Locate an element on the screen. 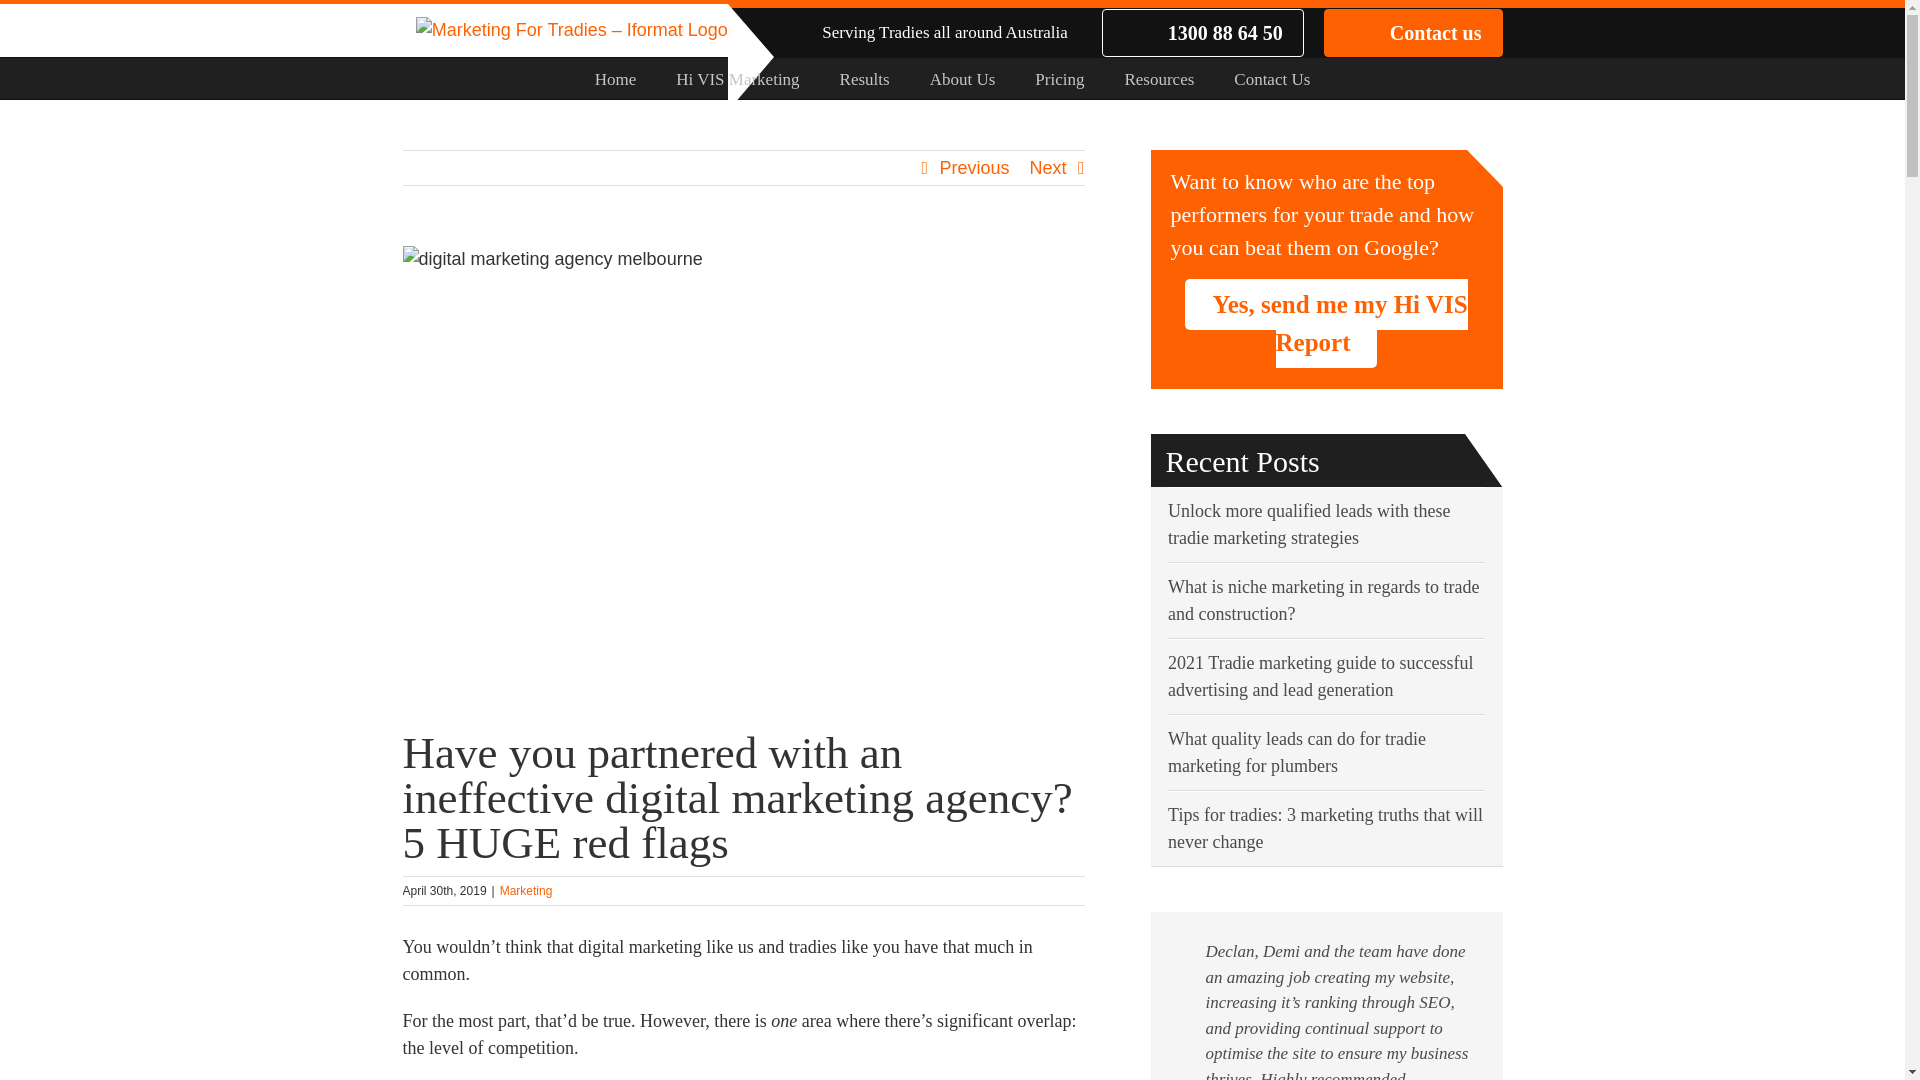 This screenshot has width=1920, height=1080. Pricing is located at coordinates (1060, 78).